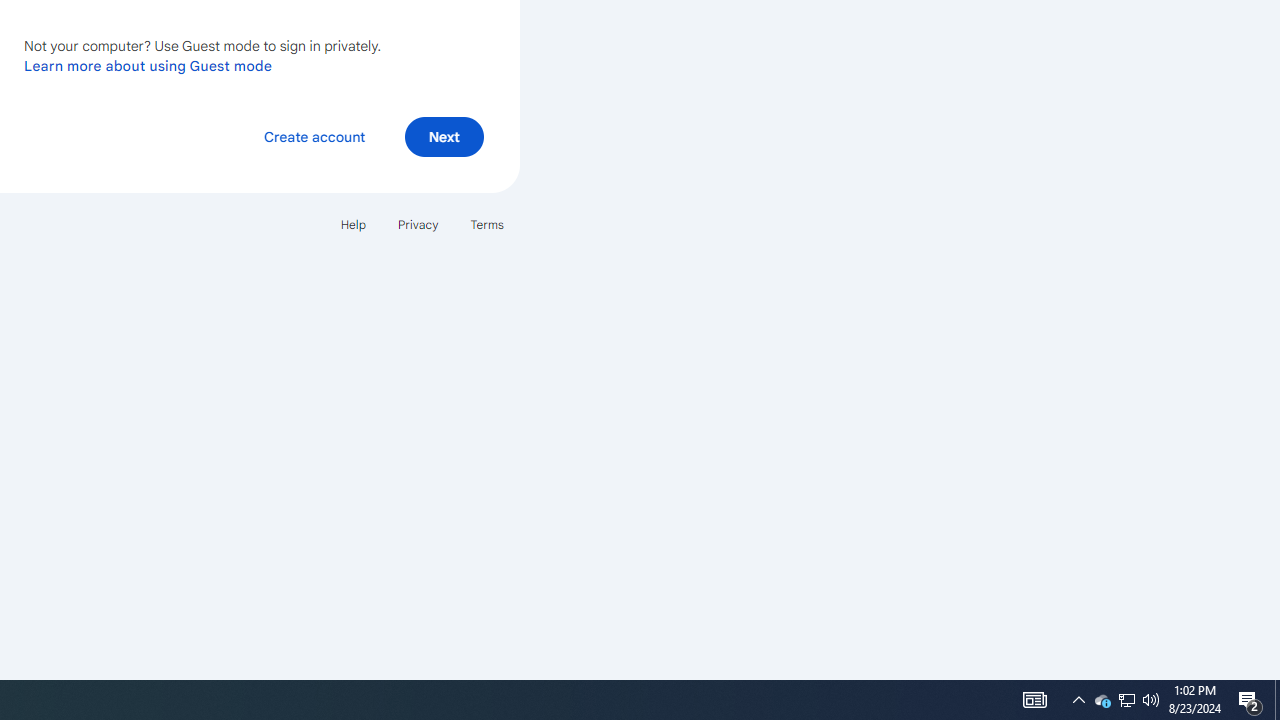 The width and height of the screenshot is (1280, 720). Describe the element at coordinates (486, 224) in the screenshot. I see `Terms` at that location.